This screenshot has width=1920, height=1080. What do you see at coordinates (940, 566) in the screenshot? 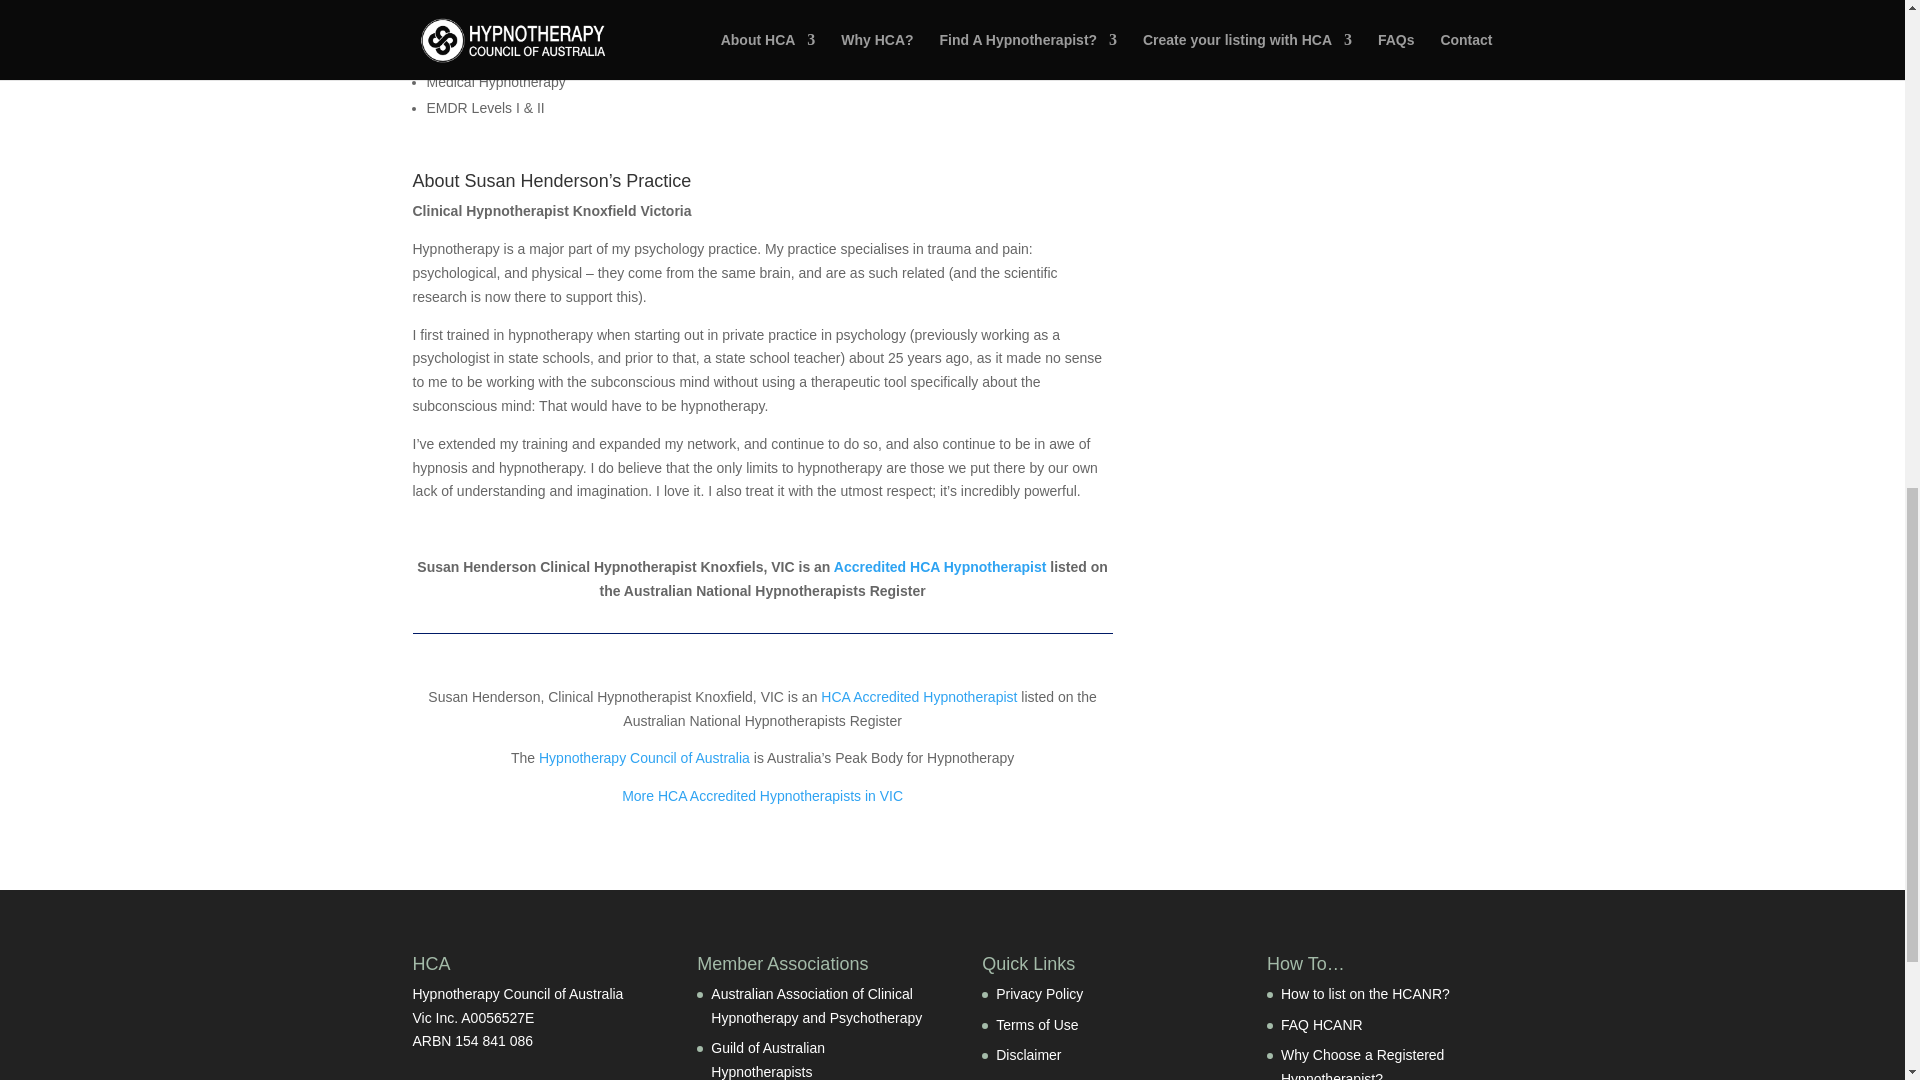
I see `Accredited HCA Hypnotherapist` at bounding box center [940, 566].